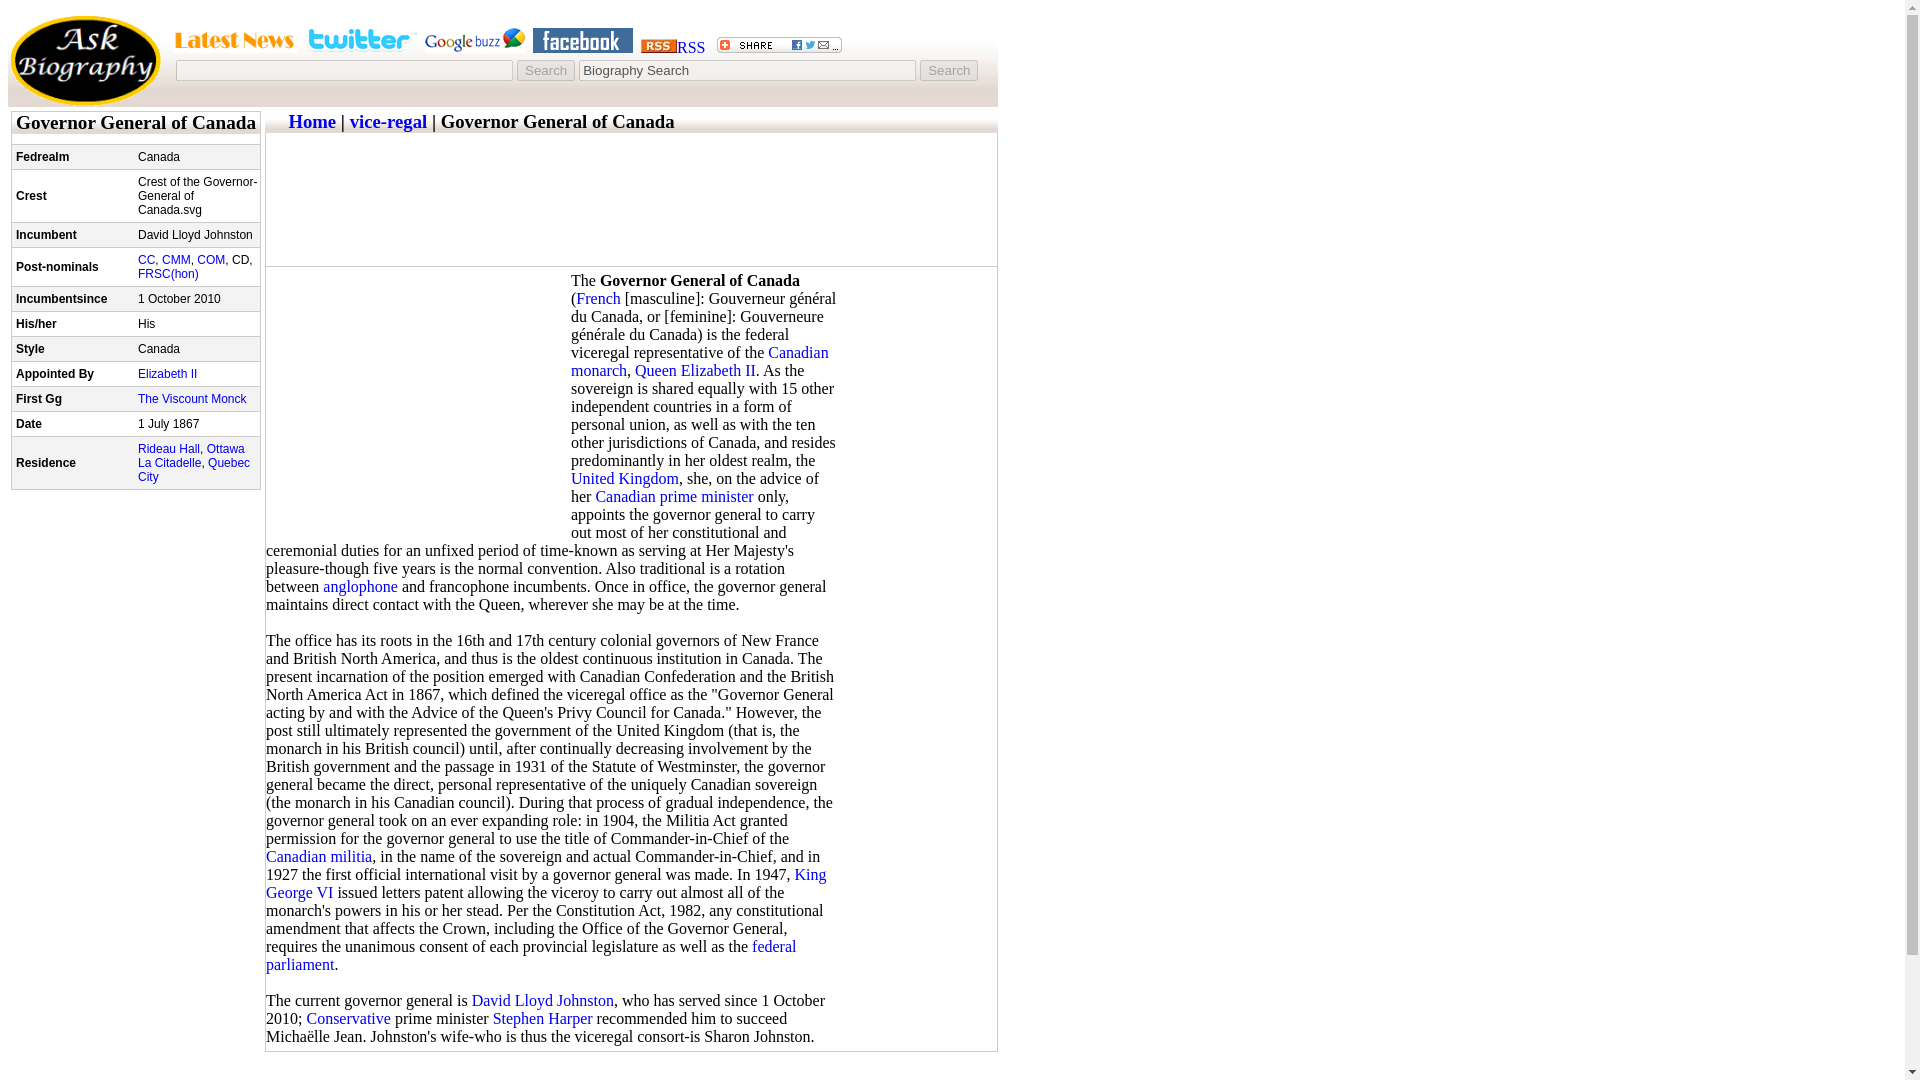 The width and height of the screenshot is (1920, 1080). What do you see at coordinates (416, 402) in the screenshot?
I see `Advertisement` at bounding box center [416, 402].